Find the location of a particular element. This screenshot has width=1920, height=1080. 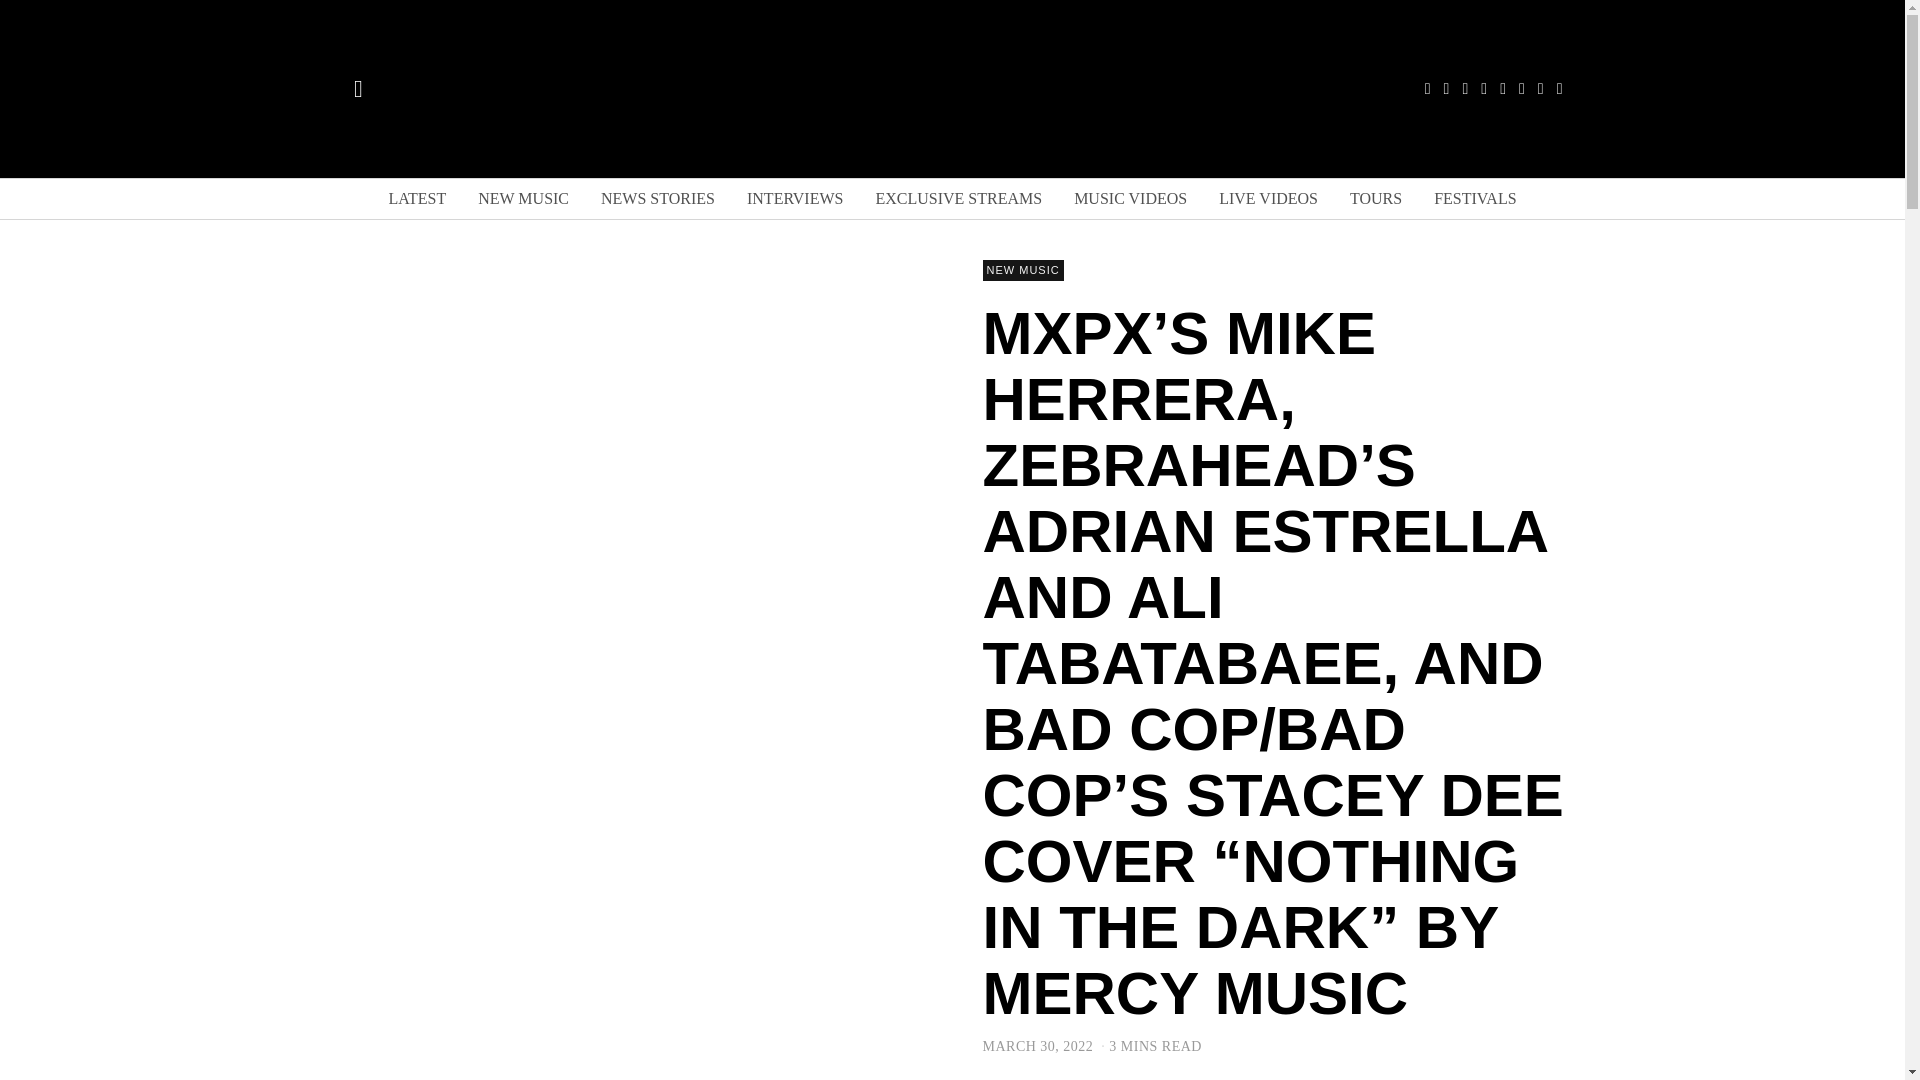

INTERVIEWS is located at coordinates (794, 199).